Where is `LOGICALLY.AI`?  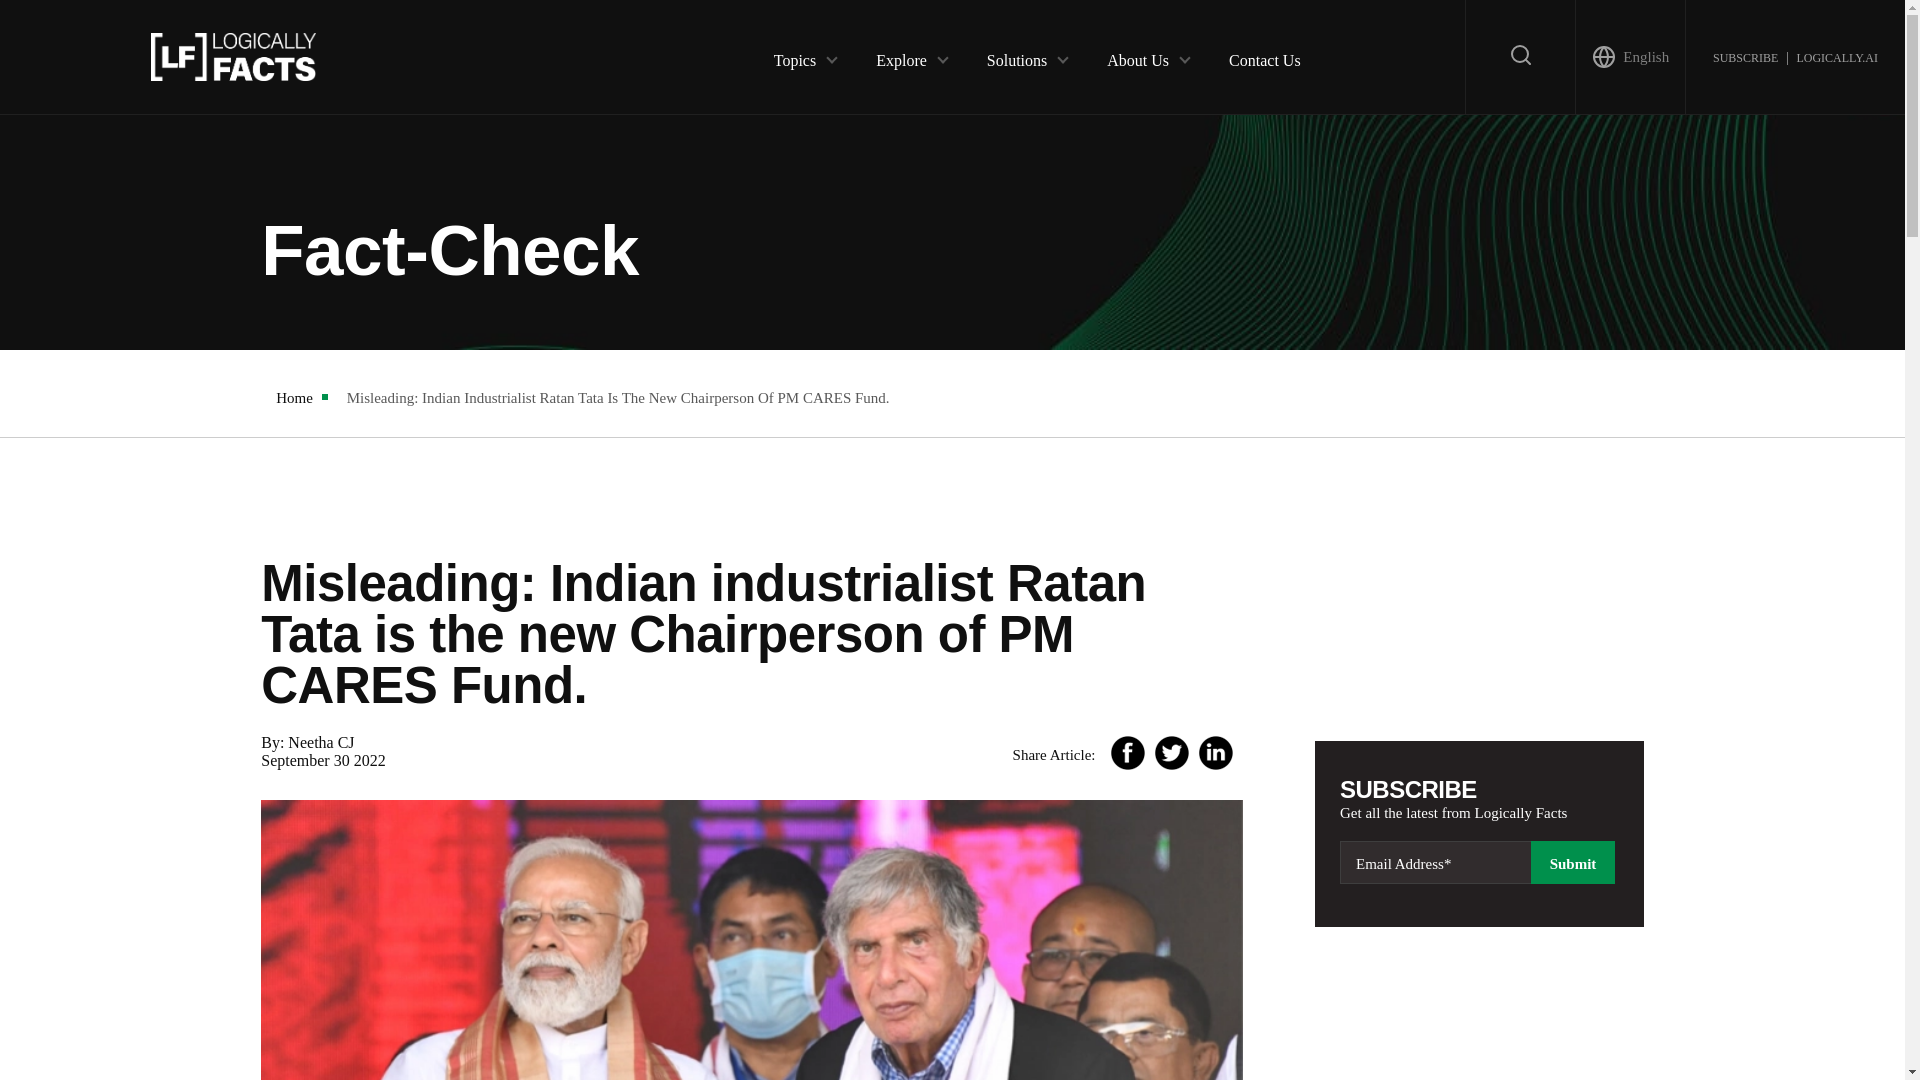 LOGICALLY.AI is located at coordinates (1836, 56).